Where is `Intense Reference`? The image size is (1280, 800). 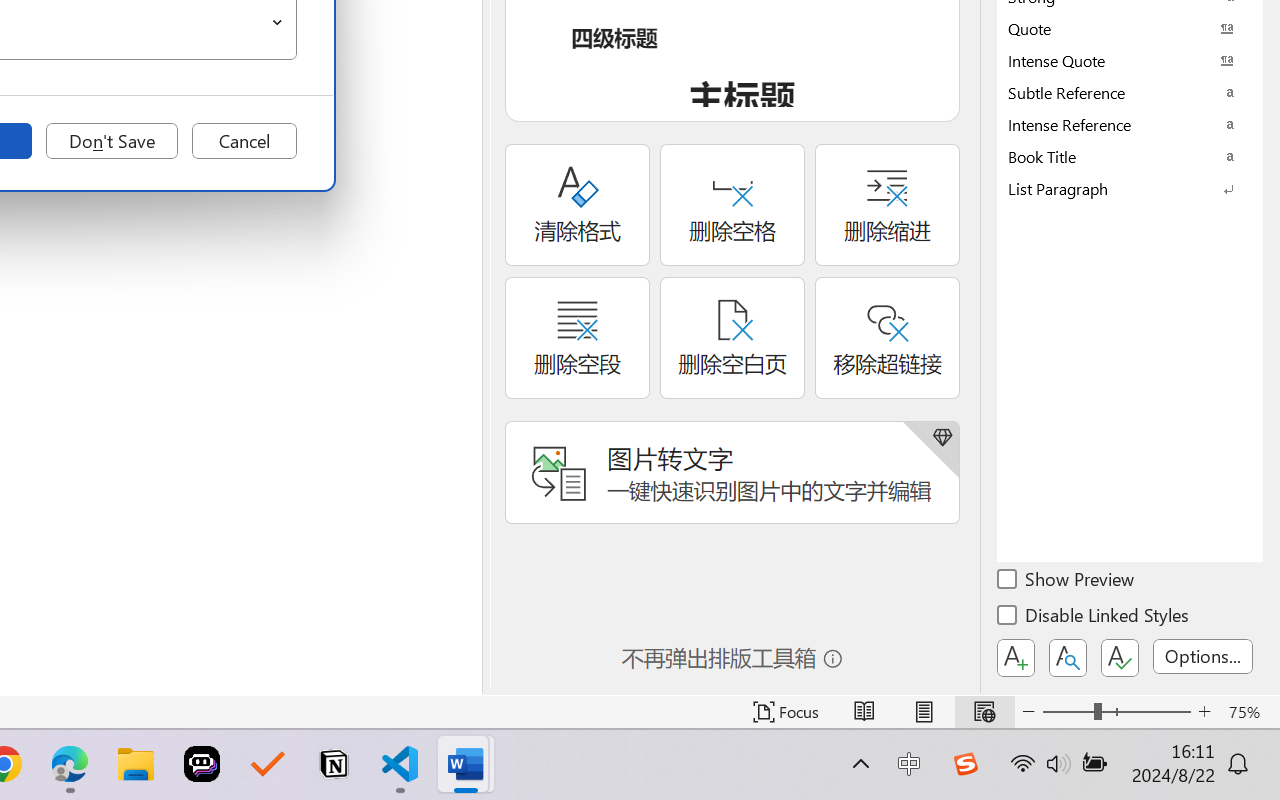
Intense Reference is located at coordinates (1130, 124).